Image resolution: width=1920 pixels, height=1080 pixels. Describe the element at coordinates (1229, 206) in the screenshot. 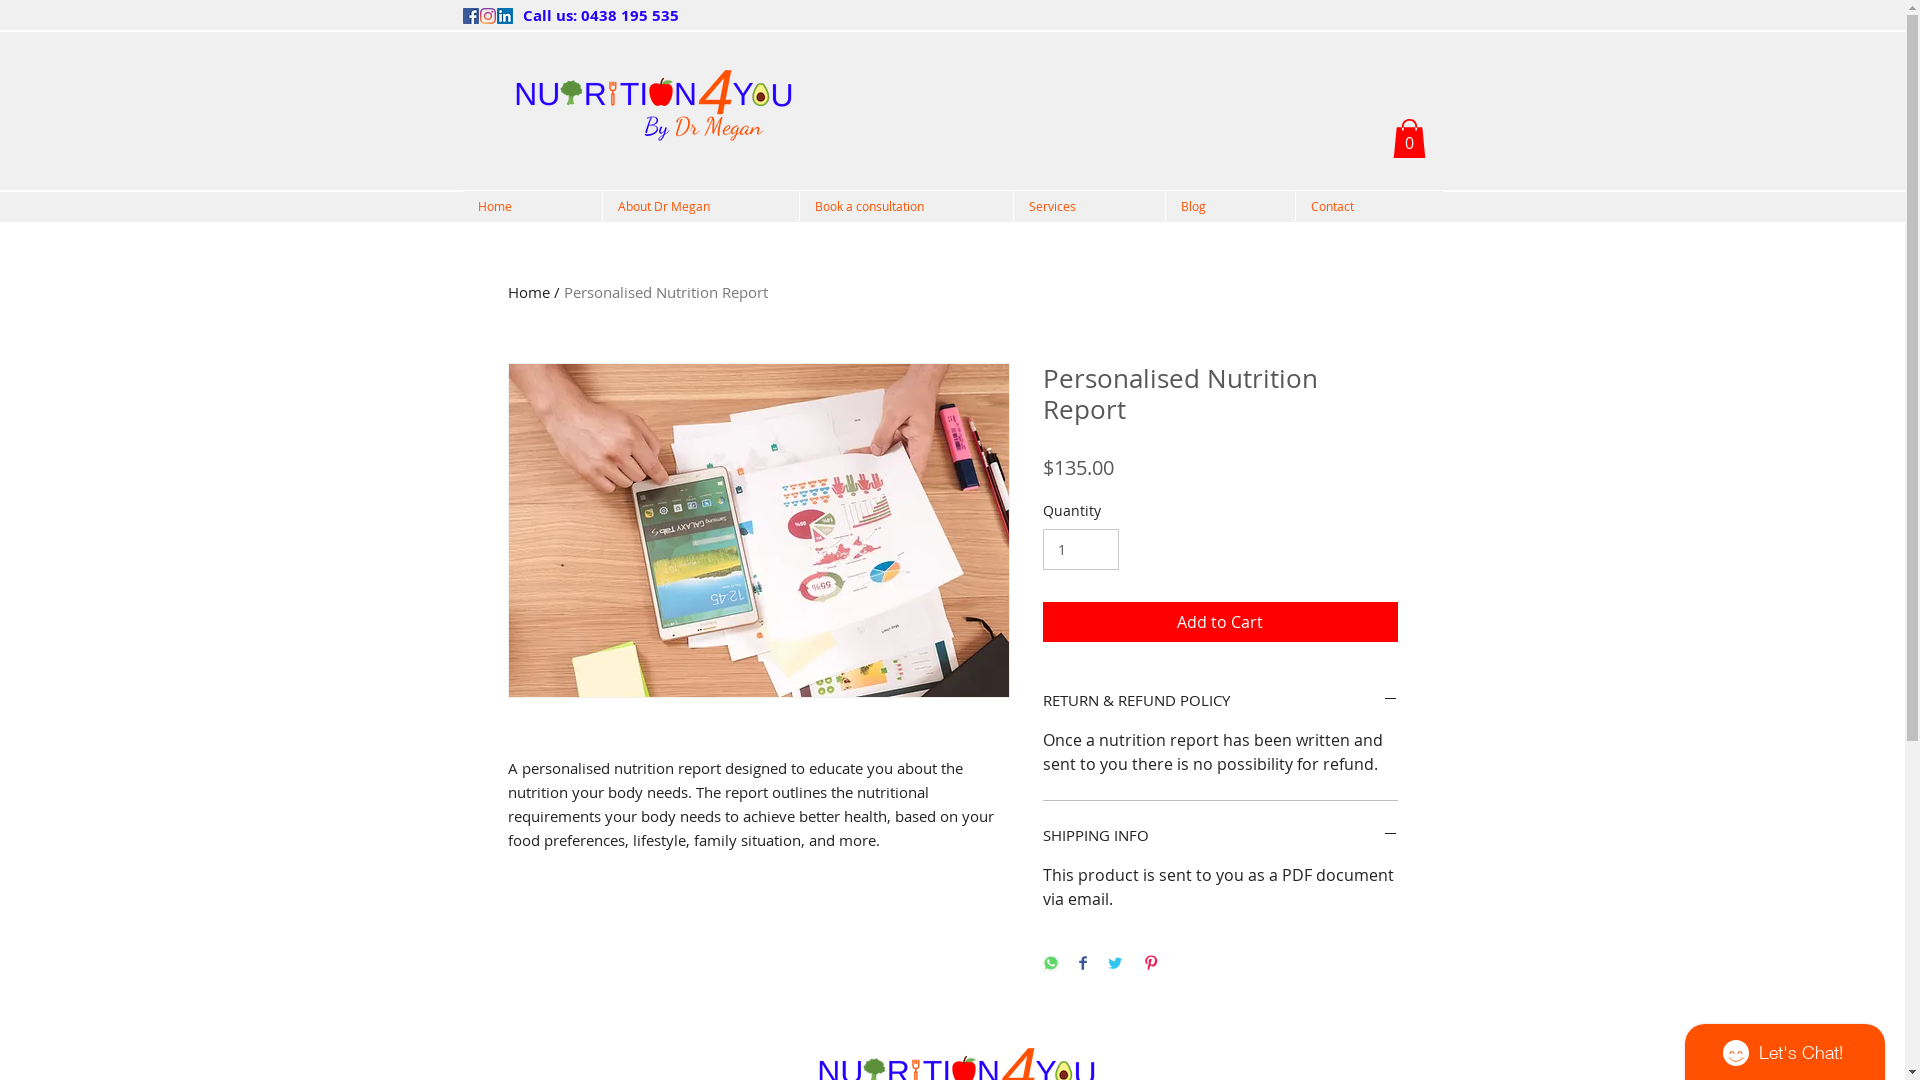

I see `Blog` at that location.